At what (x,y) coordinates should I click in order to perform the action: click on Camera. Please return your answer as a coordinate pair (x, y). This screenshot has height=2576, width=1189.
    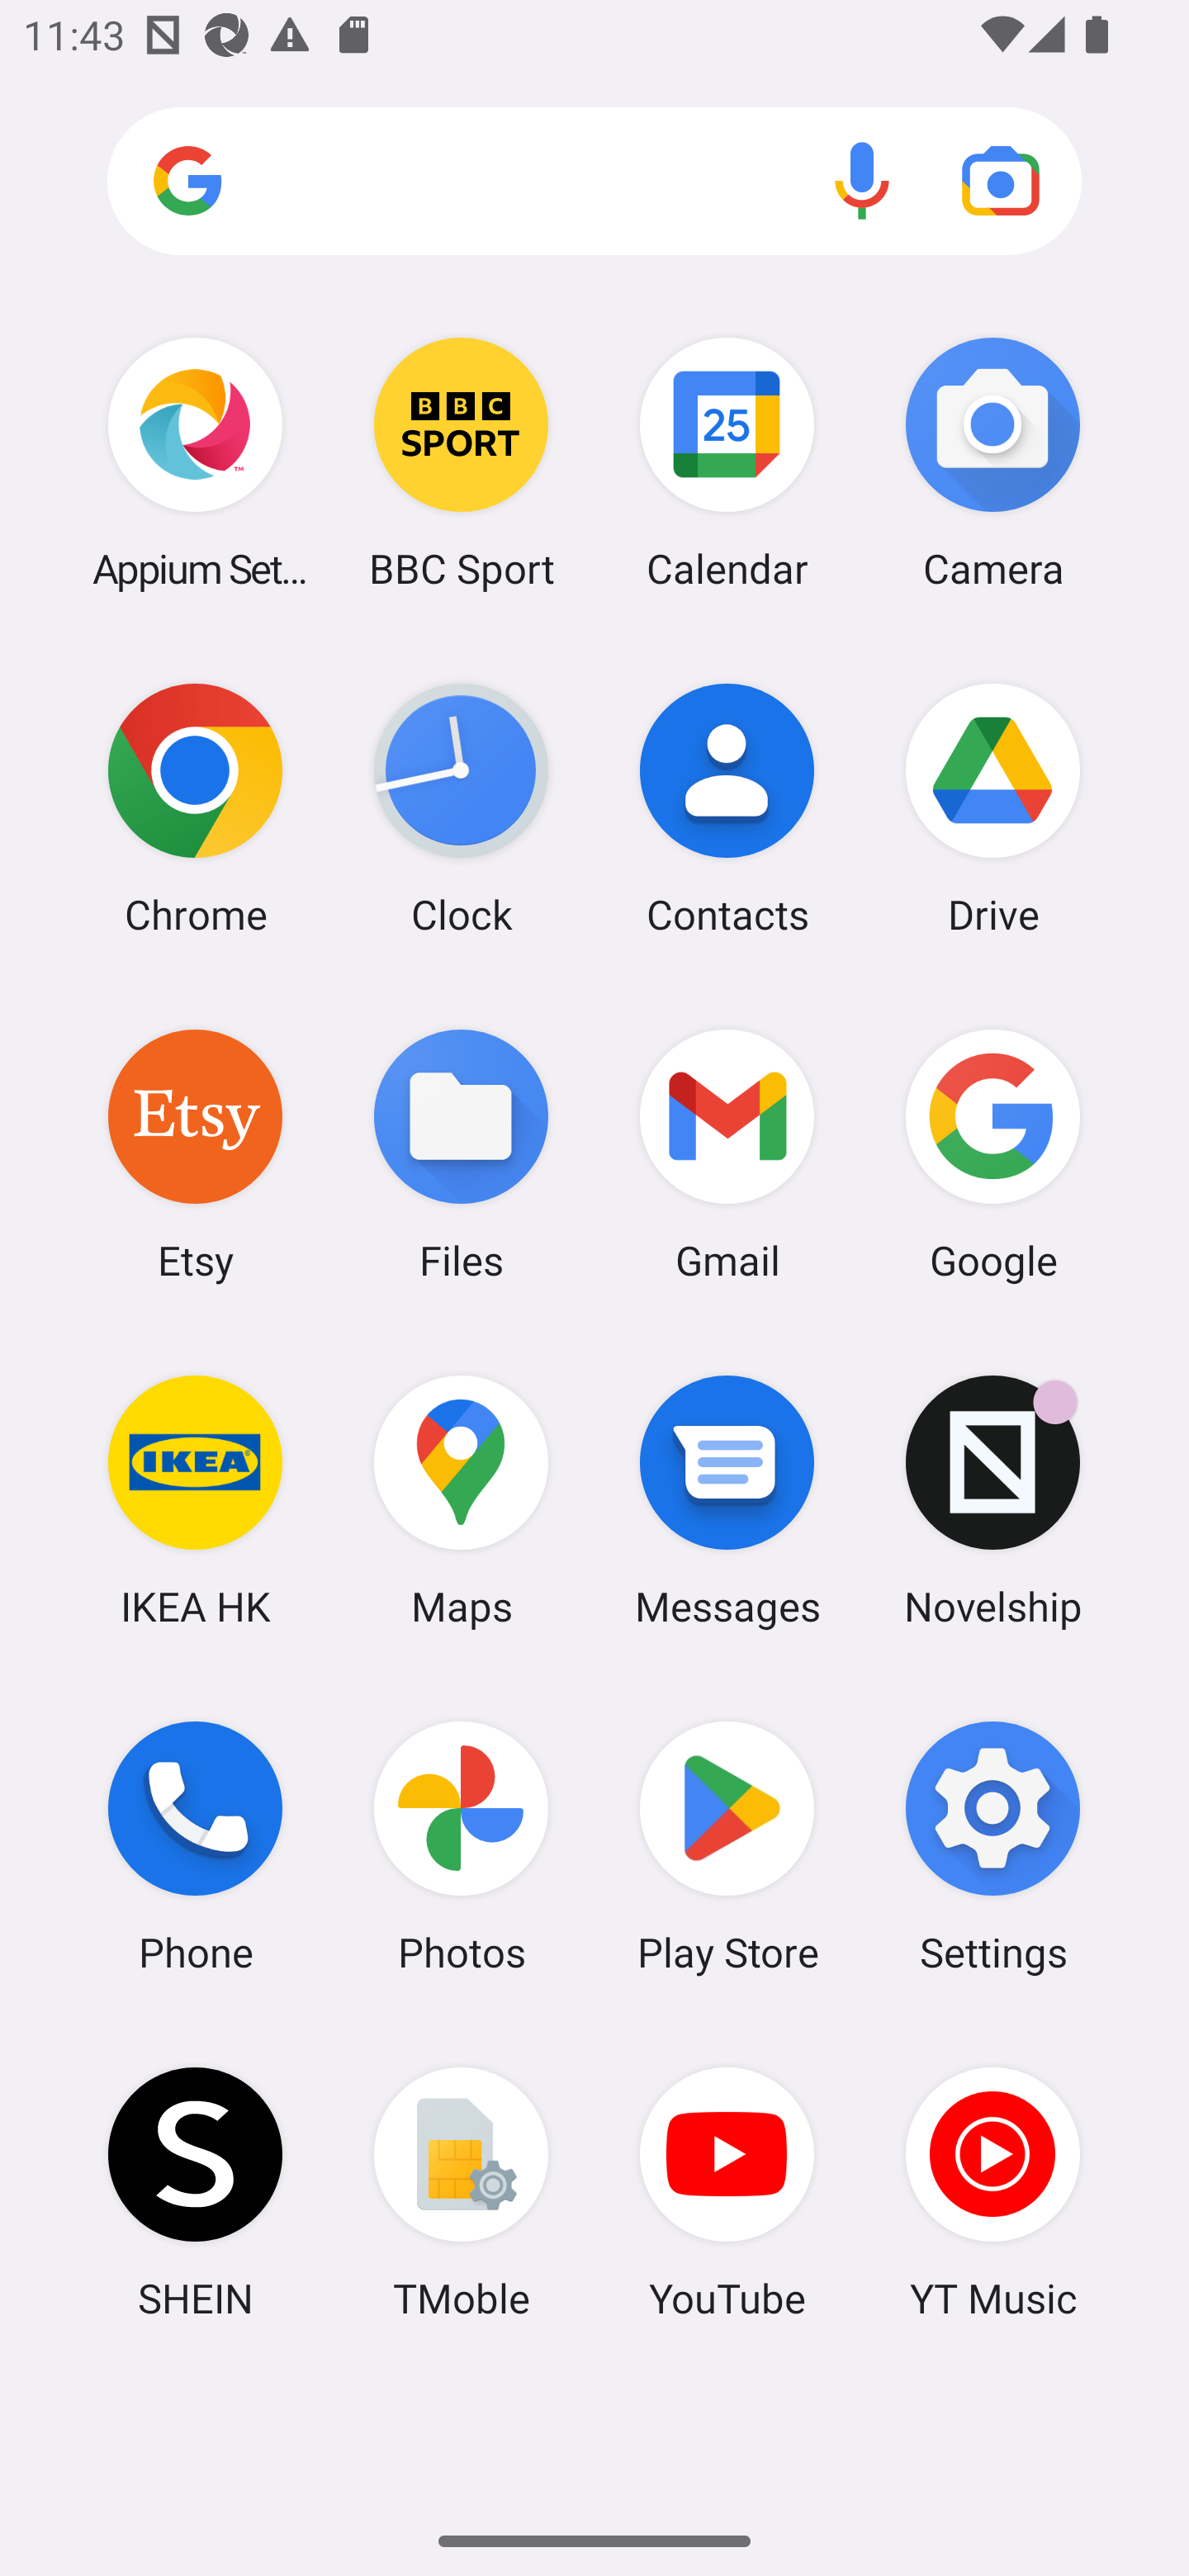
    Looking at the image, I should click on (992, 462).